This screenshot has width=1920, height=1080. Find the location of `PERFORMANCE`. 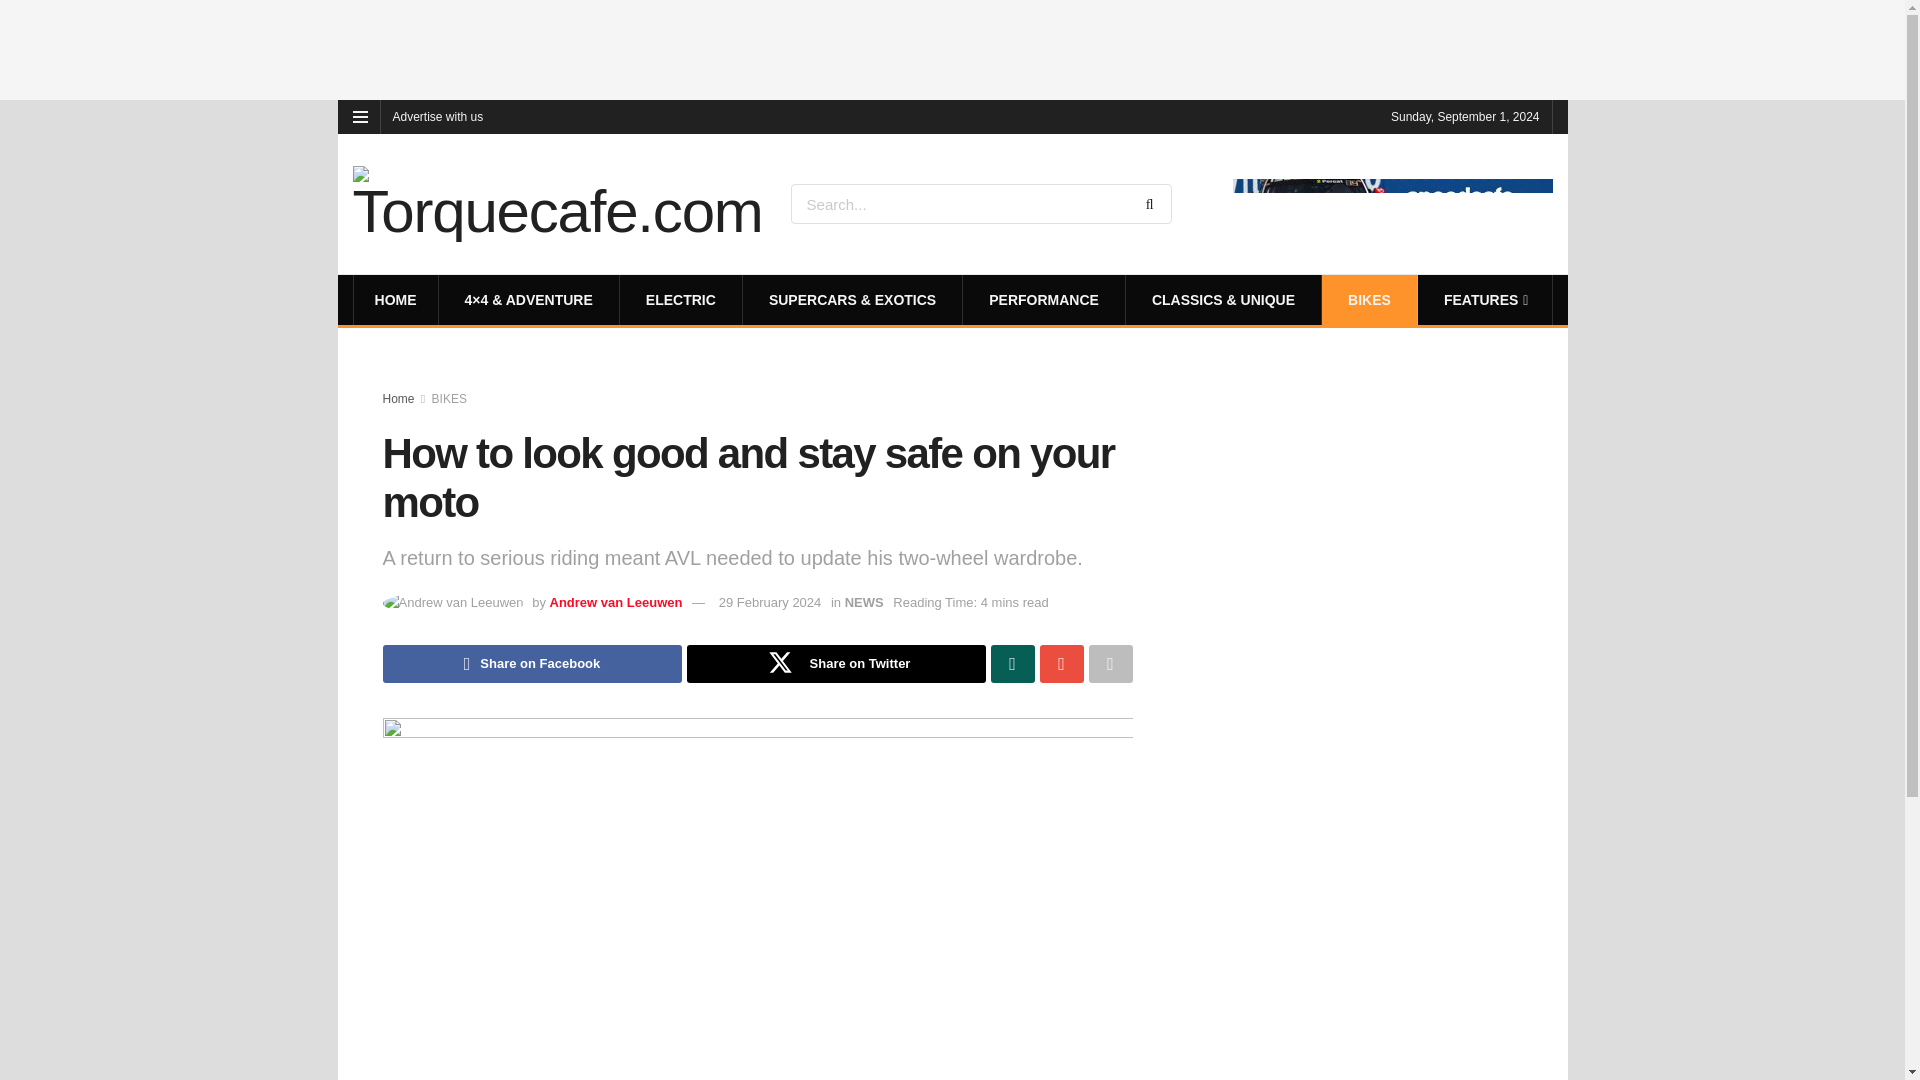

PERFORMANCE is located at coordinates (1043, 300).